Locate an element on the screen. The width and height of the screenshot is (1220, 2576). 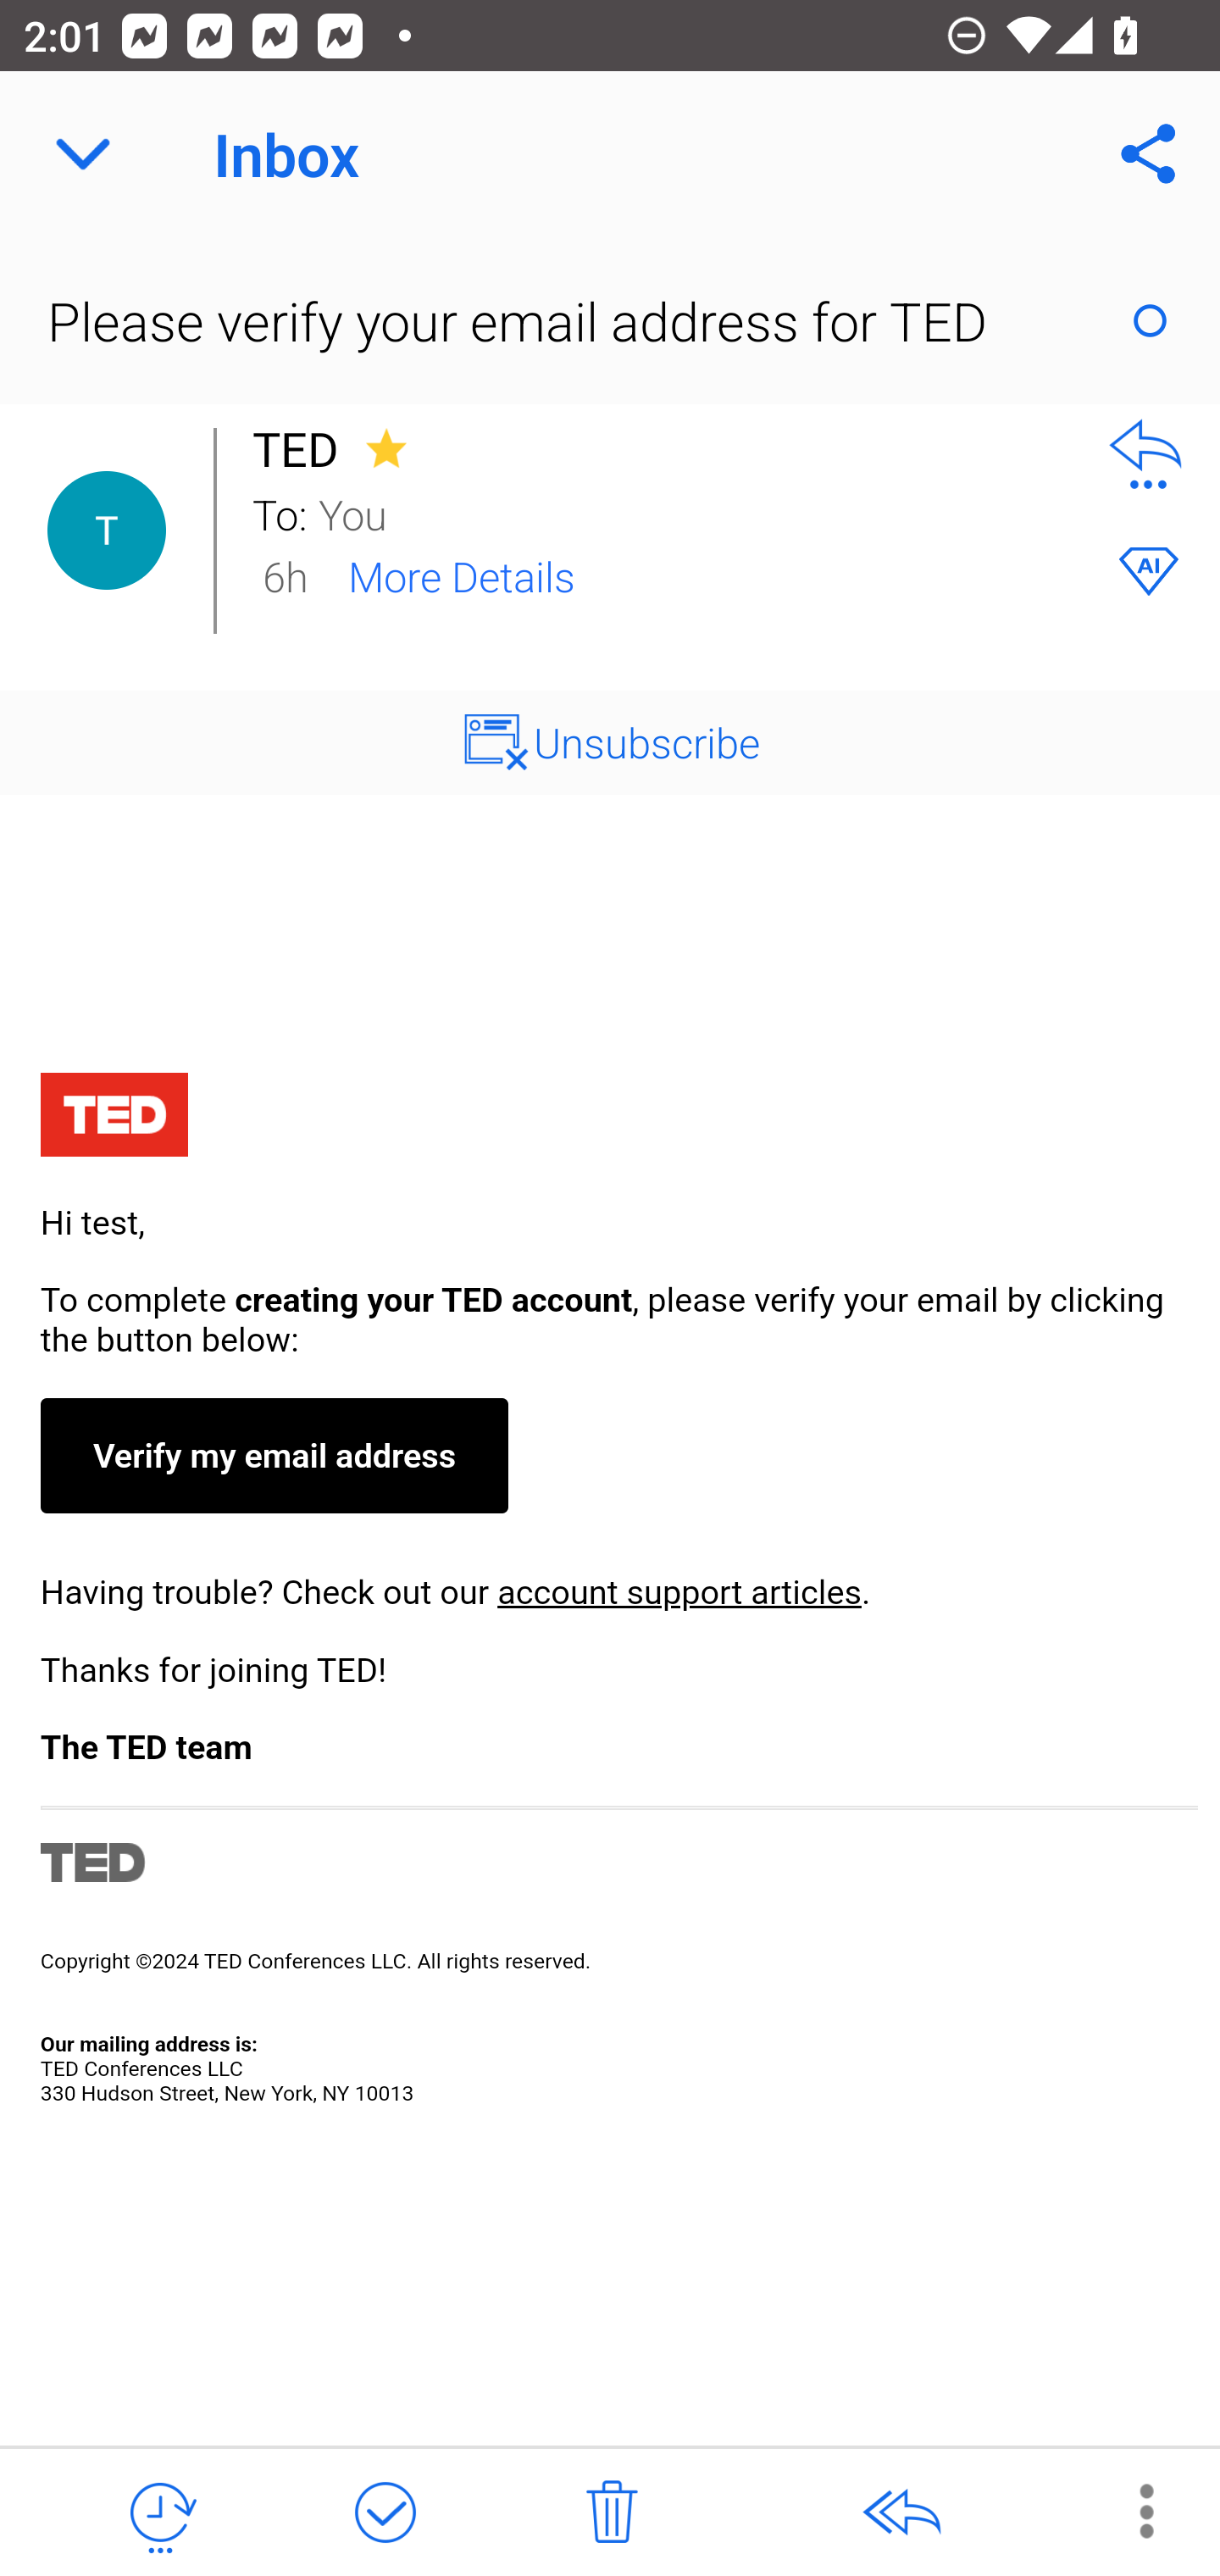
Unstar is located at coordinates (386, 447).